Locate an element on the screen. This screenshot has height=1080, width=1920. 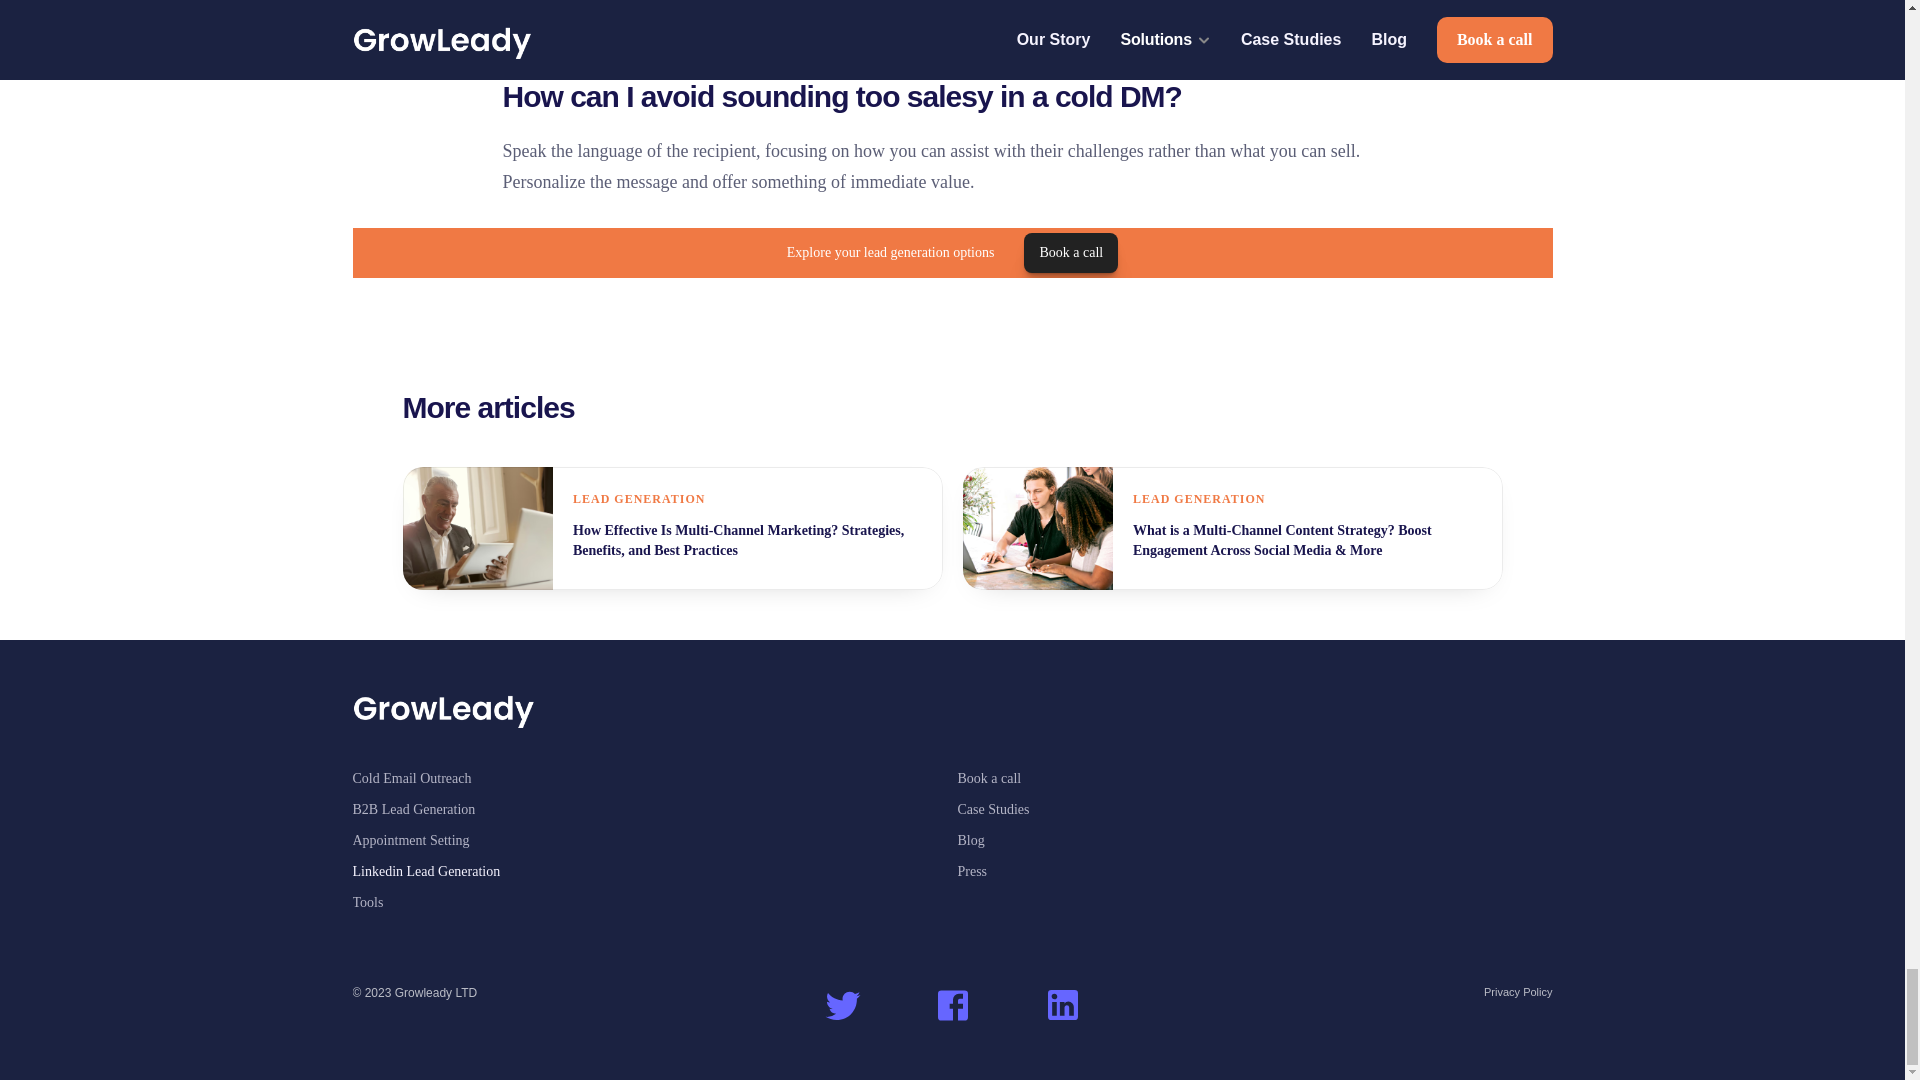
Tools is located at coordinates (366, 902).